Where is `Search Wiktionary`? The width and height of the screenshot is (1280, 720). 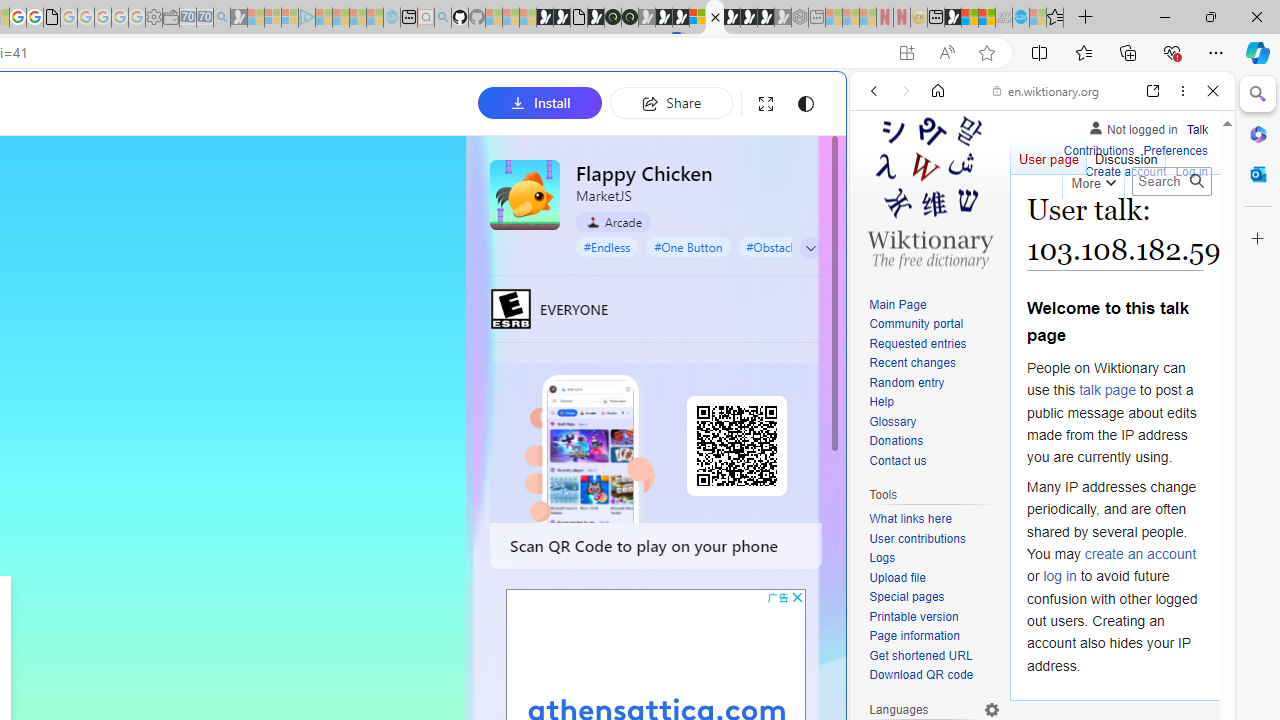
Search Wiktionary is located at coordinates (1172, 181).